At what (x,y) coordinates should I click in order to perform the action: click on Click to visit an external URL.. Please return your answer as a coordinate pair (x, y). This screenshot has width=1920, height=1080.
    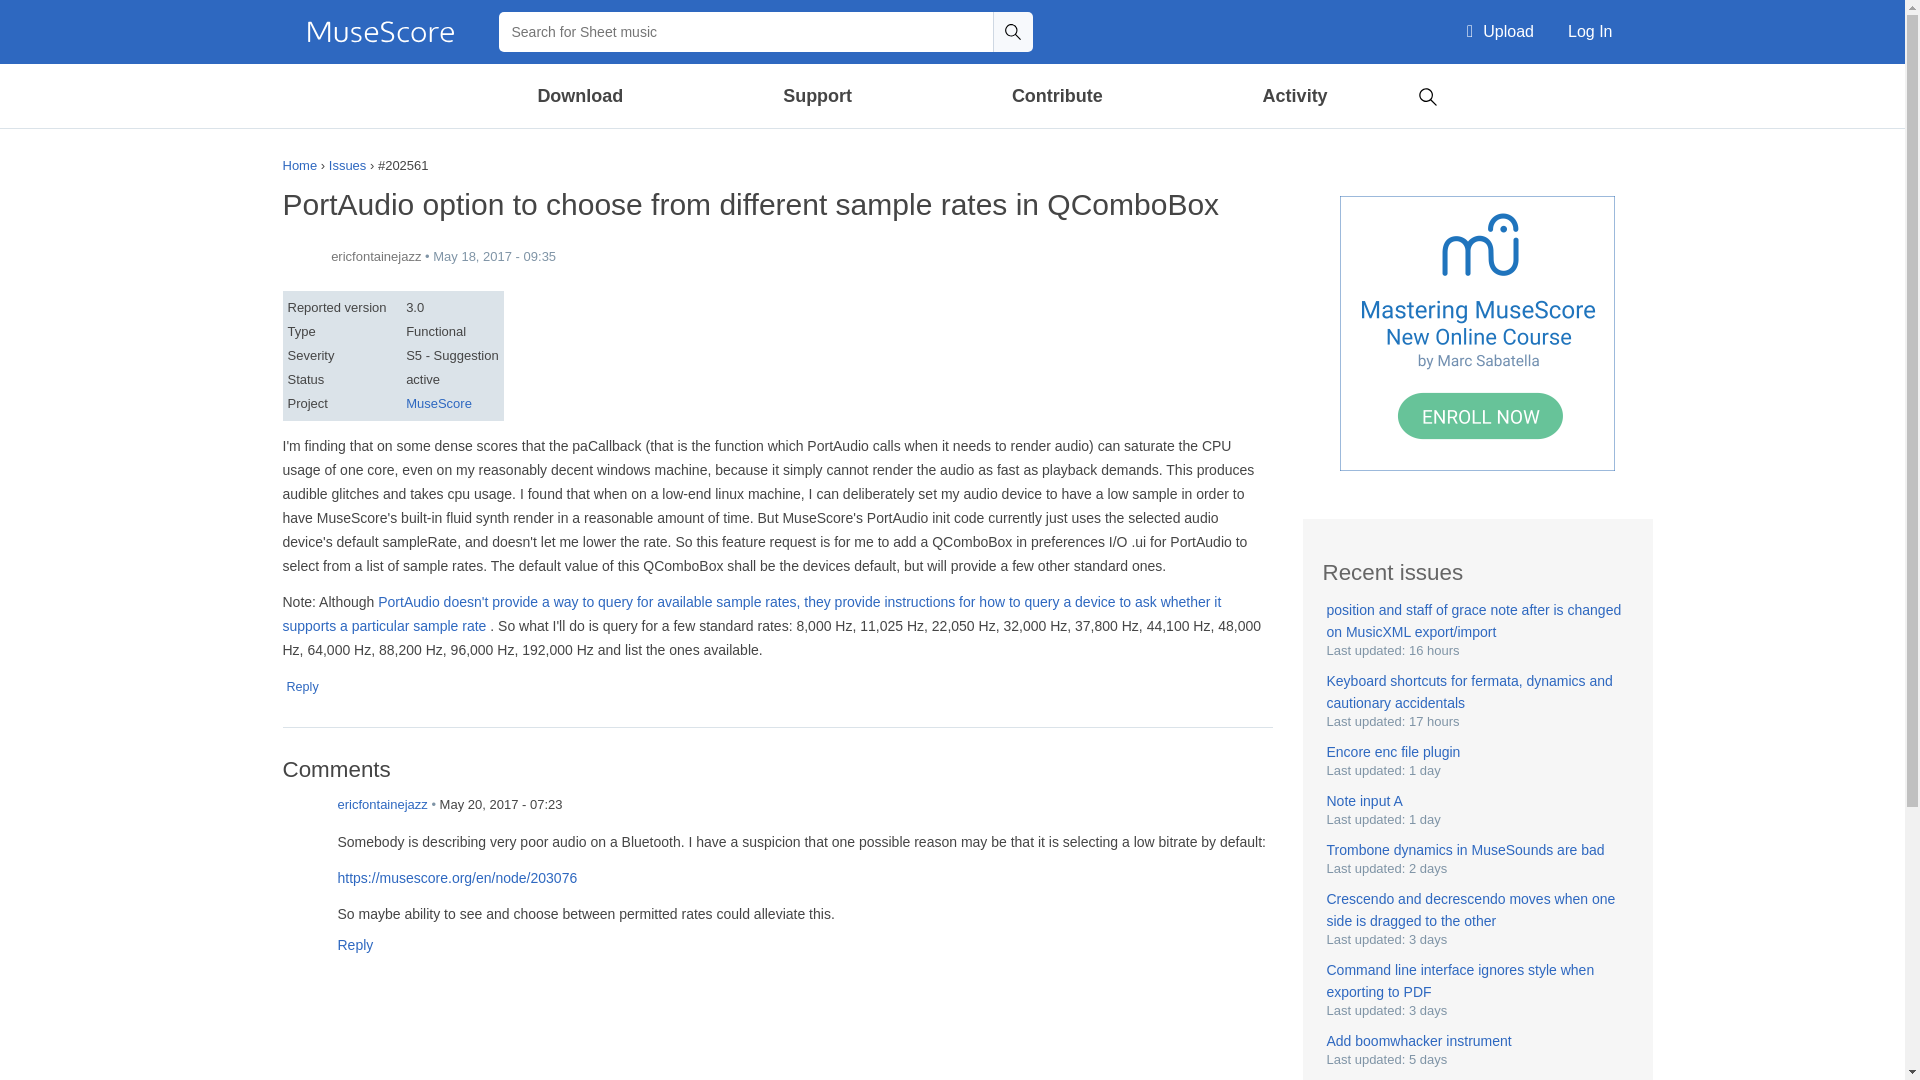
    Looking at the image, I should click on (752, 614).